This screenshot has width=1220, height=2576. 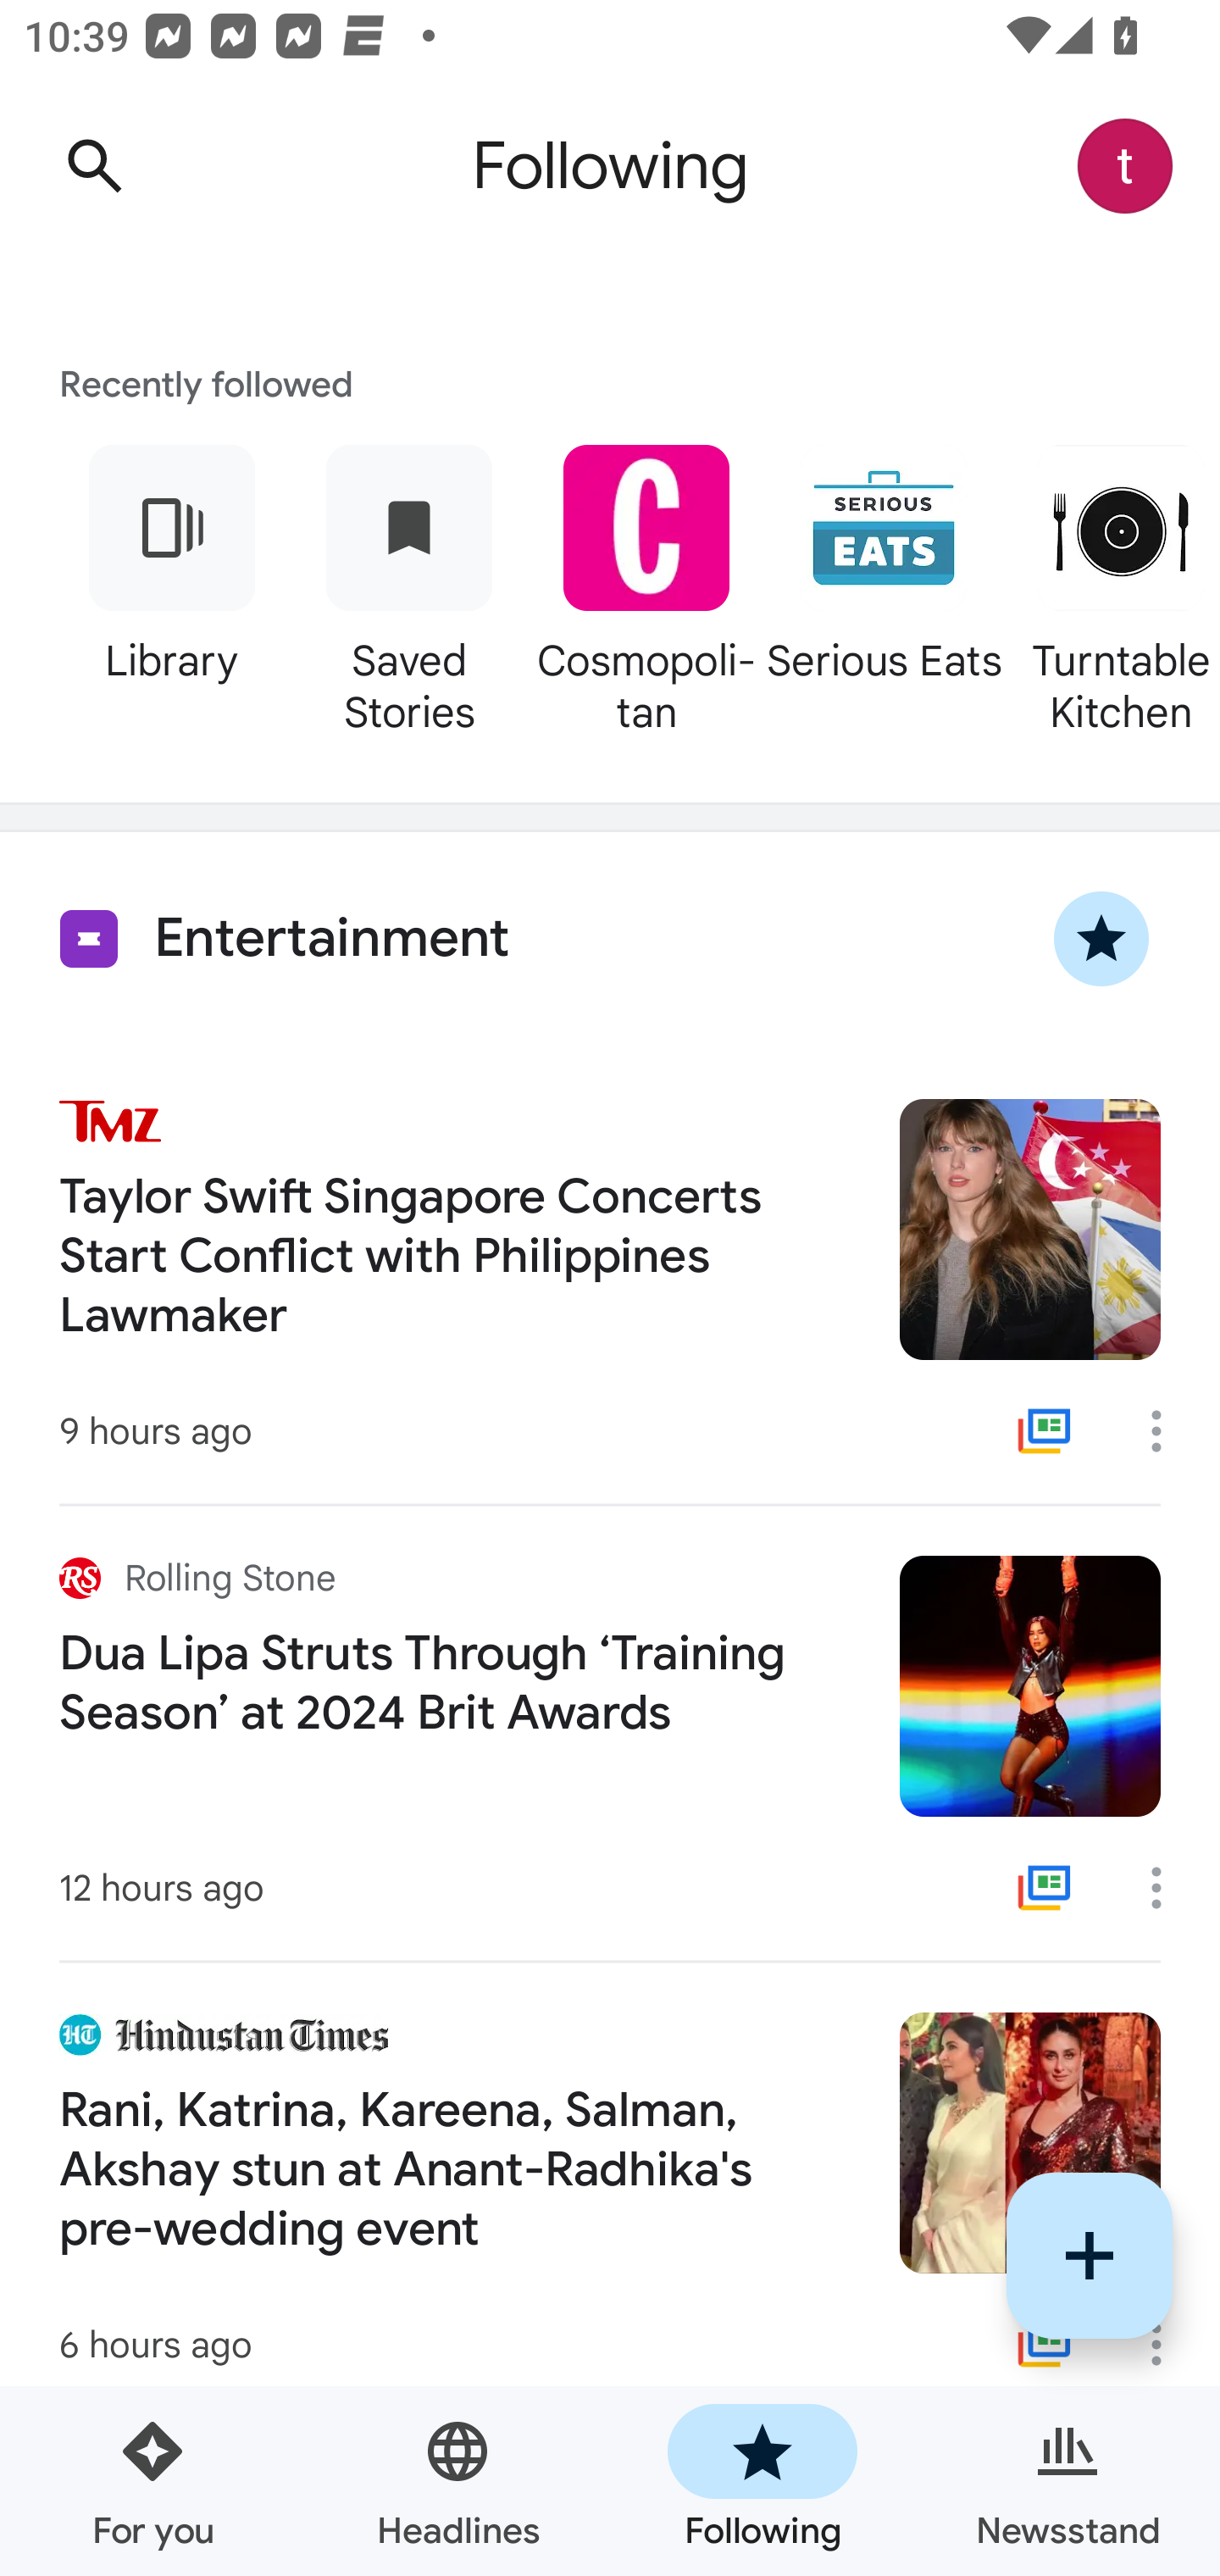 What do you see at coordinates (152, 2481) in the screenshot?
I see `For you` at bounding box center [152, 2481].